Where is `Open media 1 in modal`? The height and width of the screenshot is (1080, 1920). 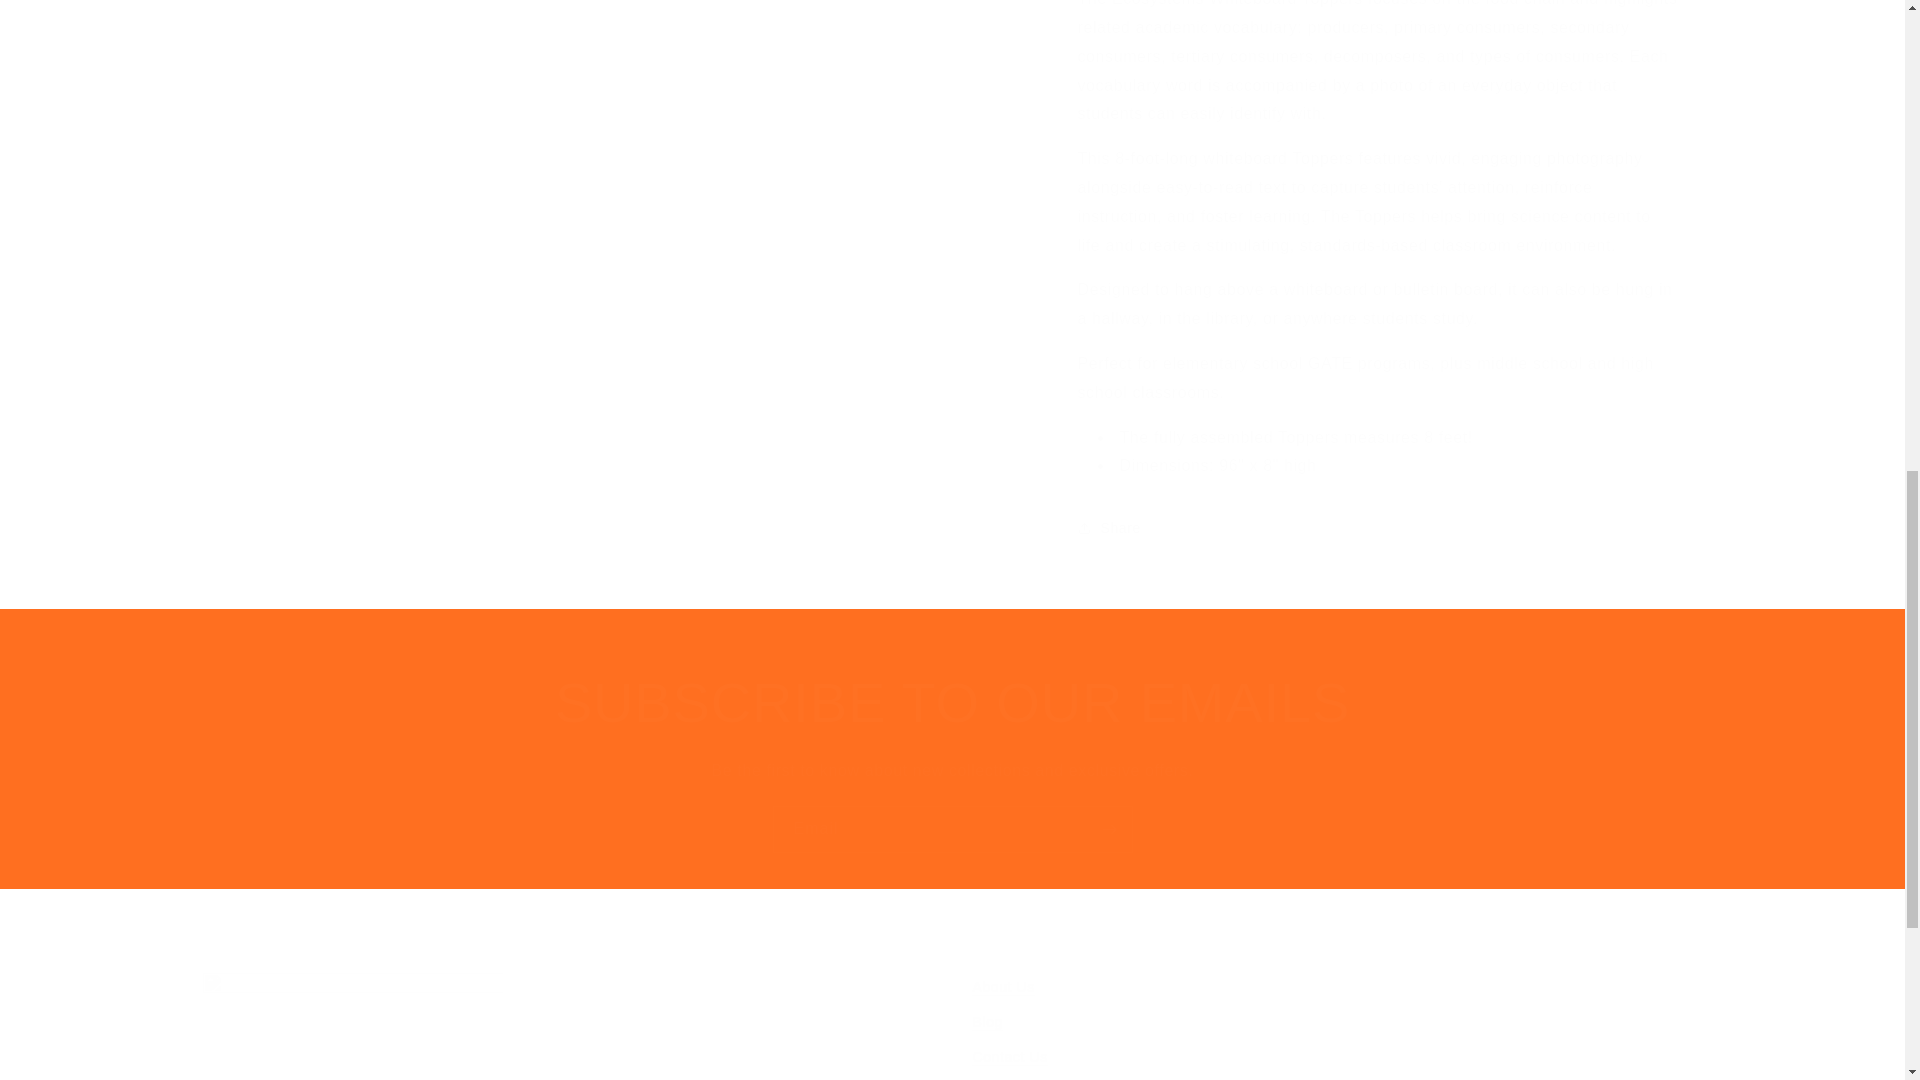
Open media 1 in modal is located at coordinates (614, 12).